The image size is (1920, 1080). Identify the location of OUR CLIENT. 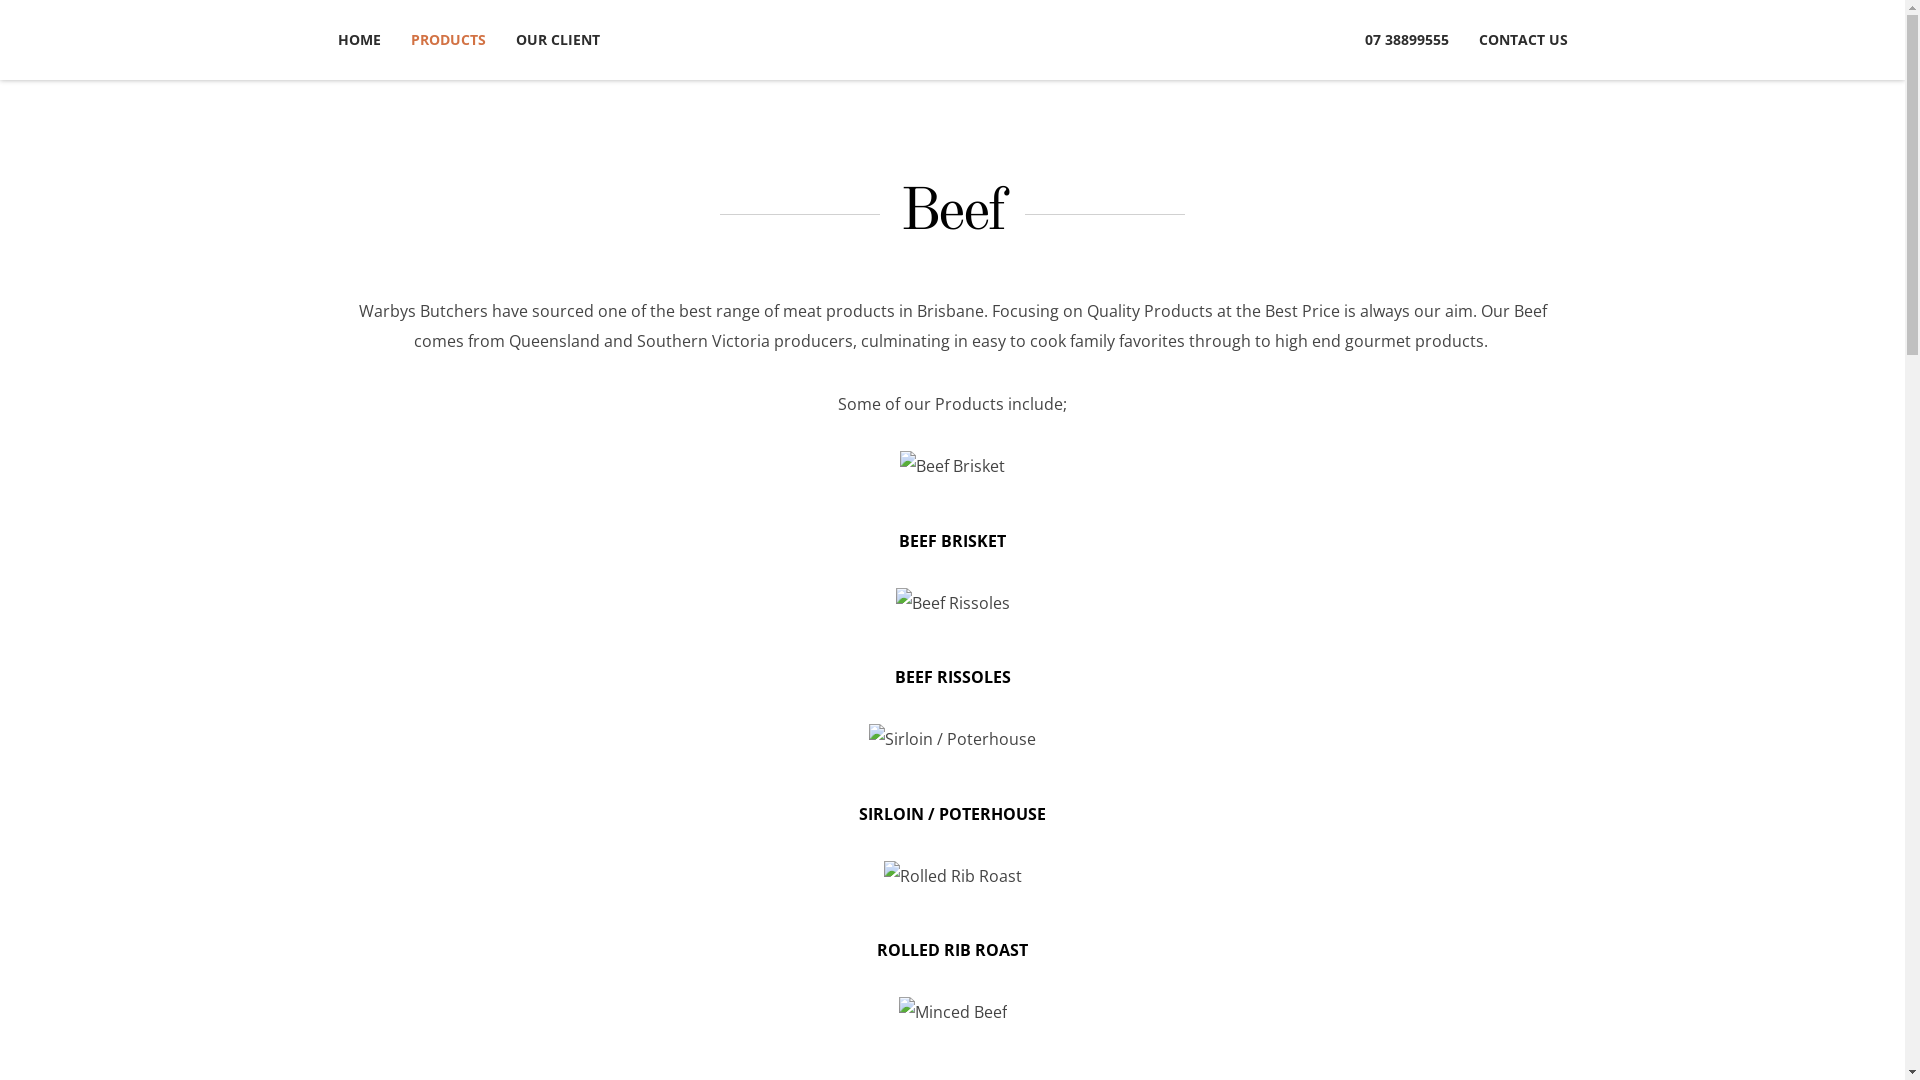
(550, 40).